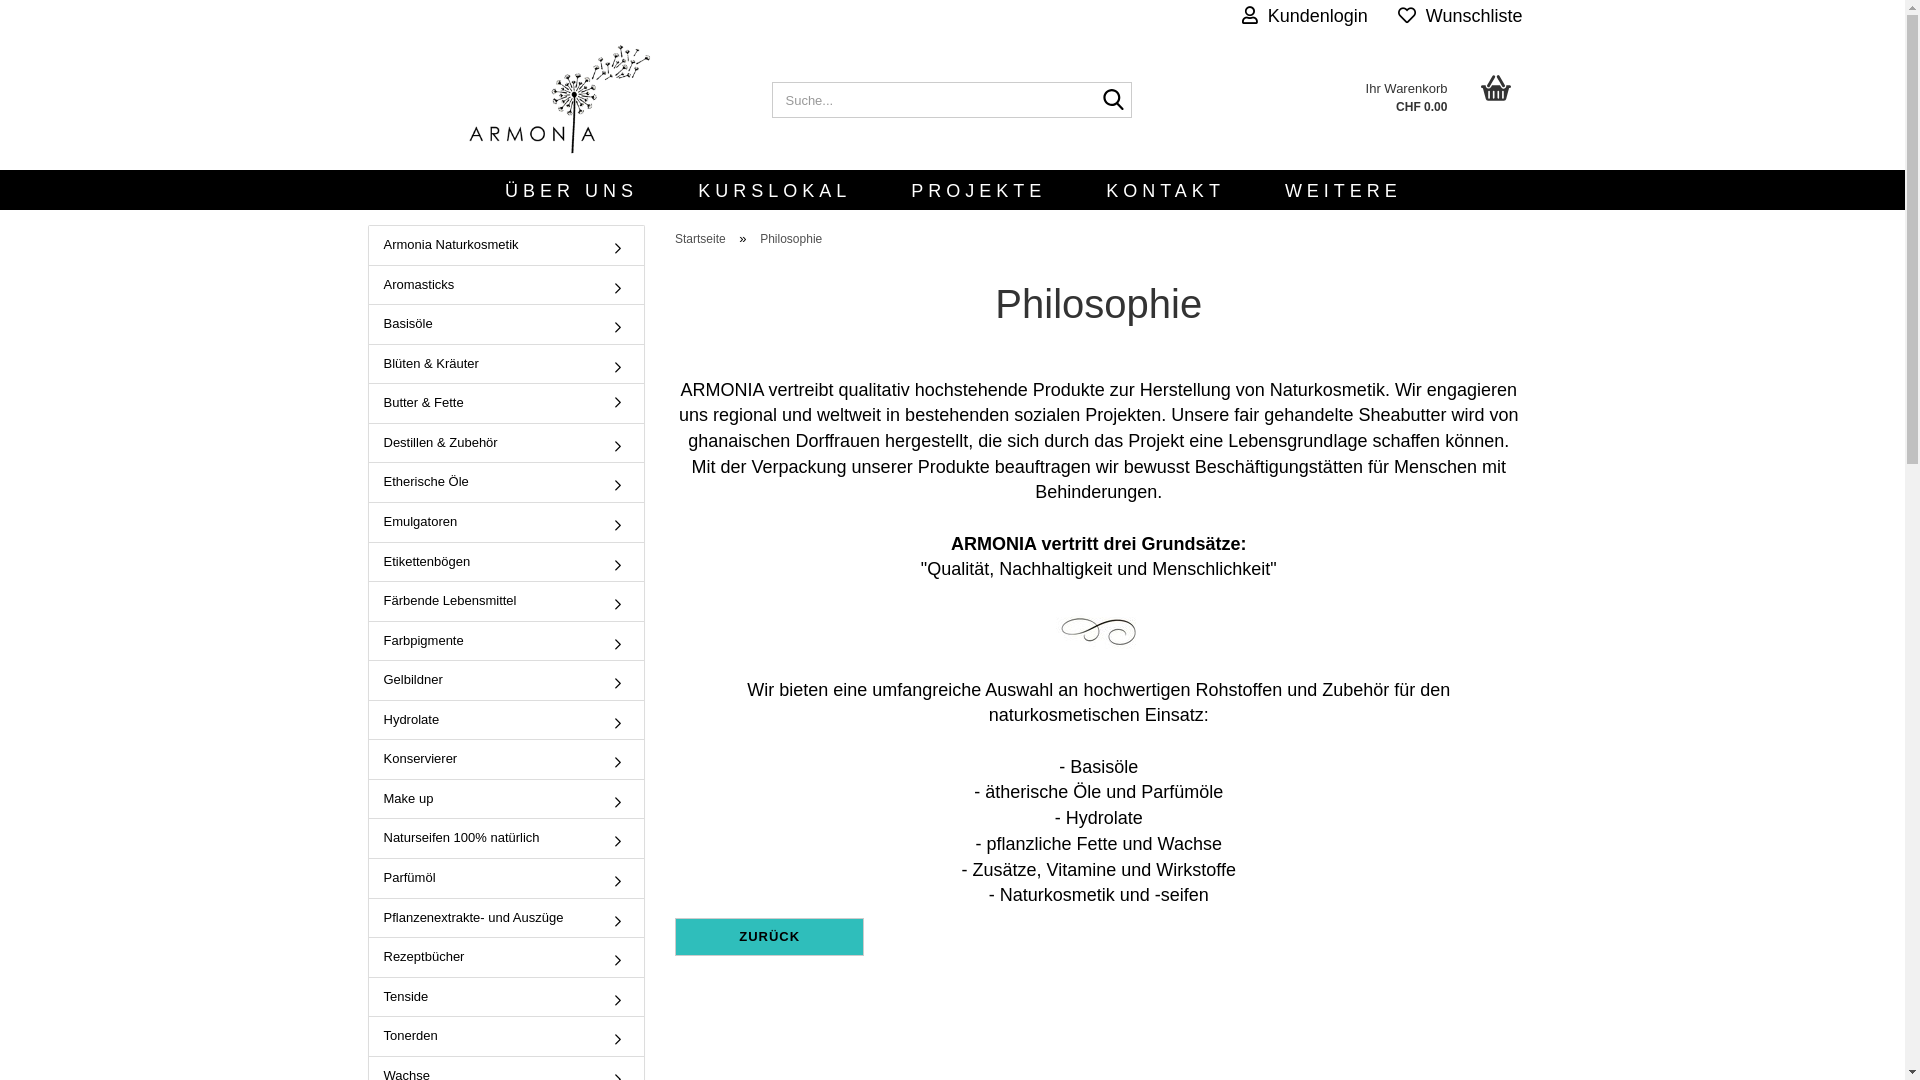  I want to click on KURSLOKAL, so click(774, 190).